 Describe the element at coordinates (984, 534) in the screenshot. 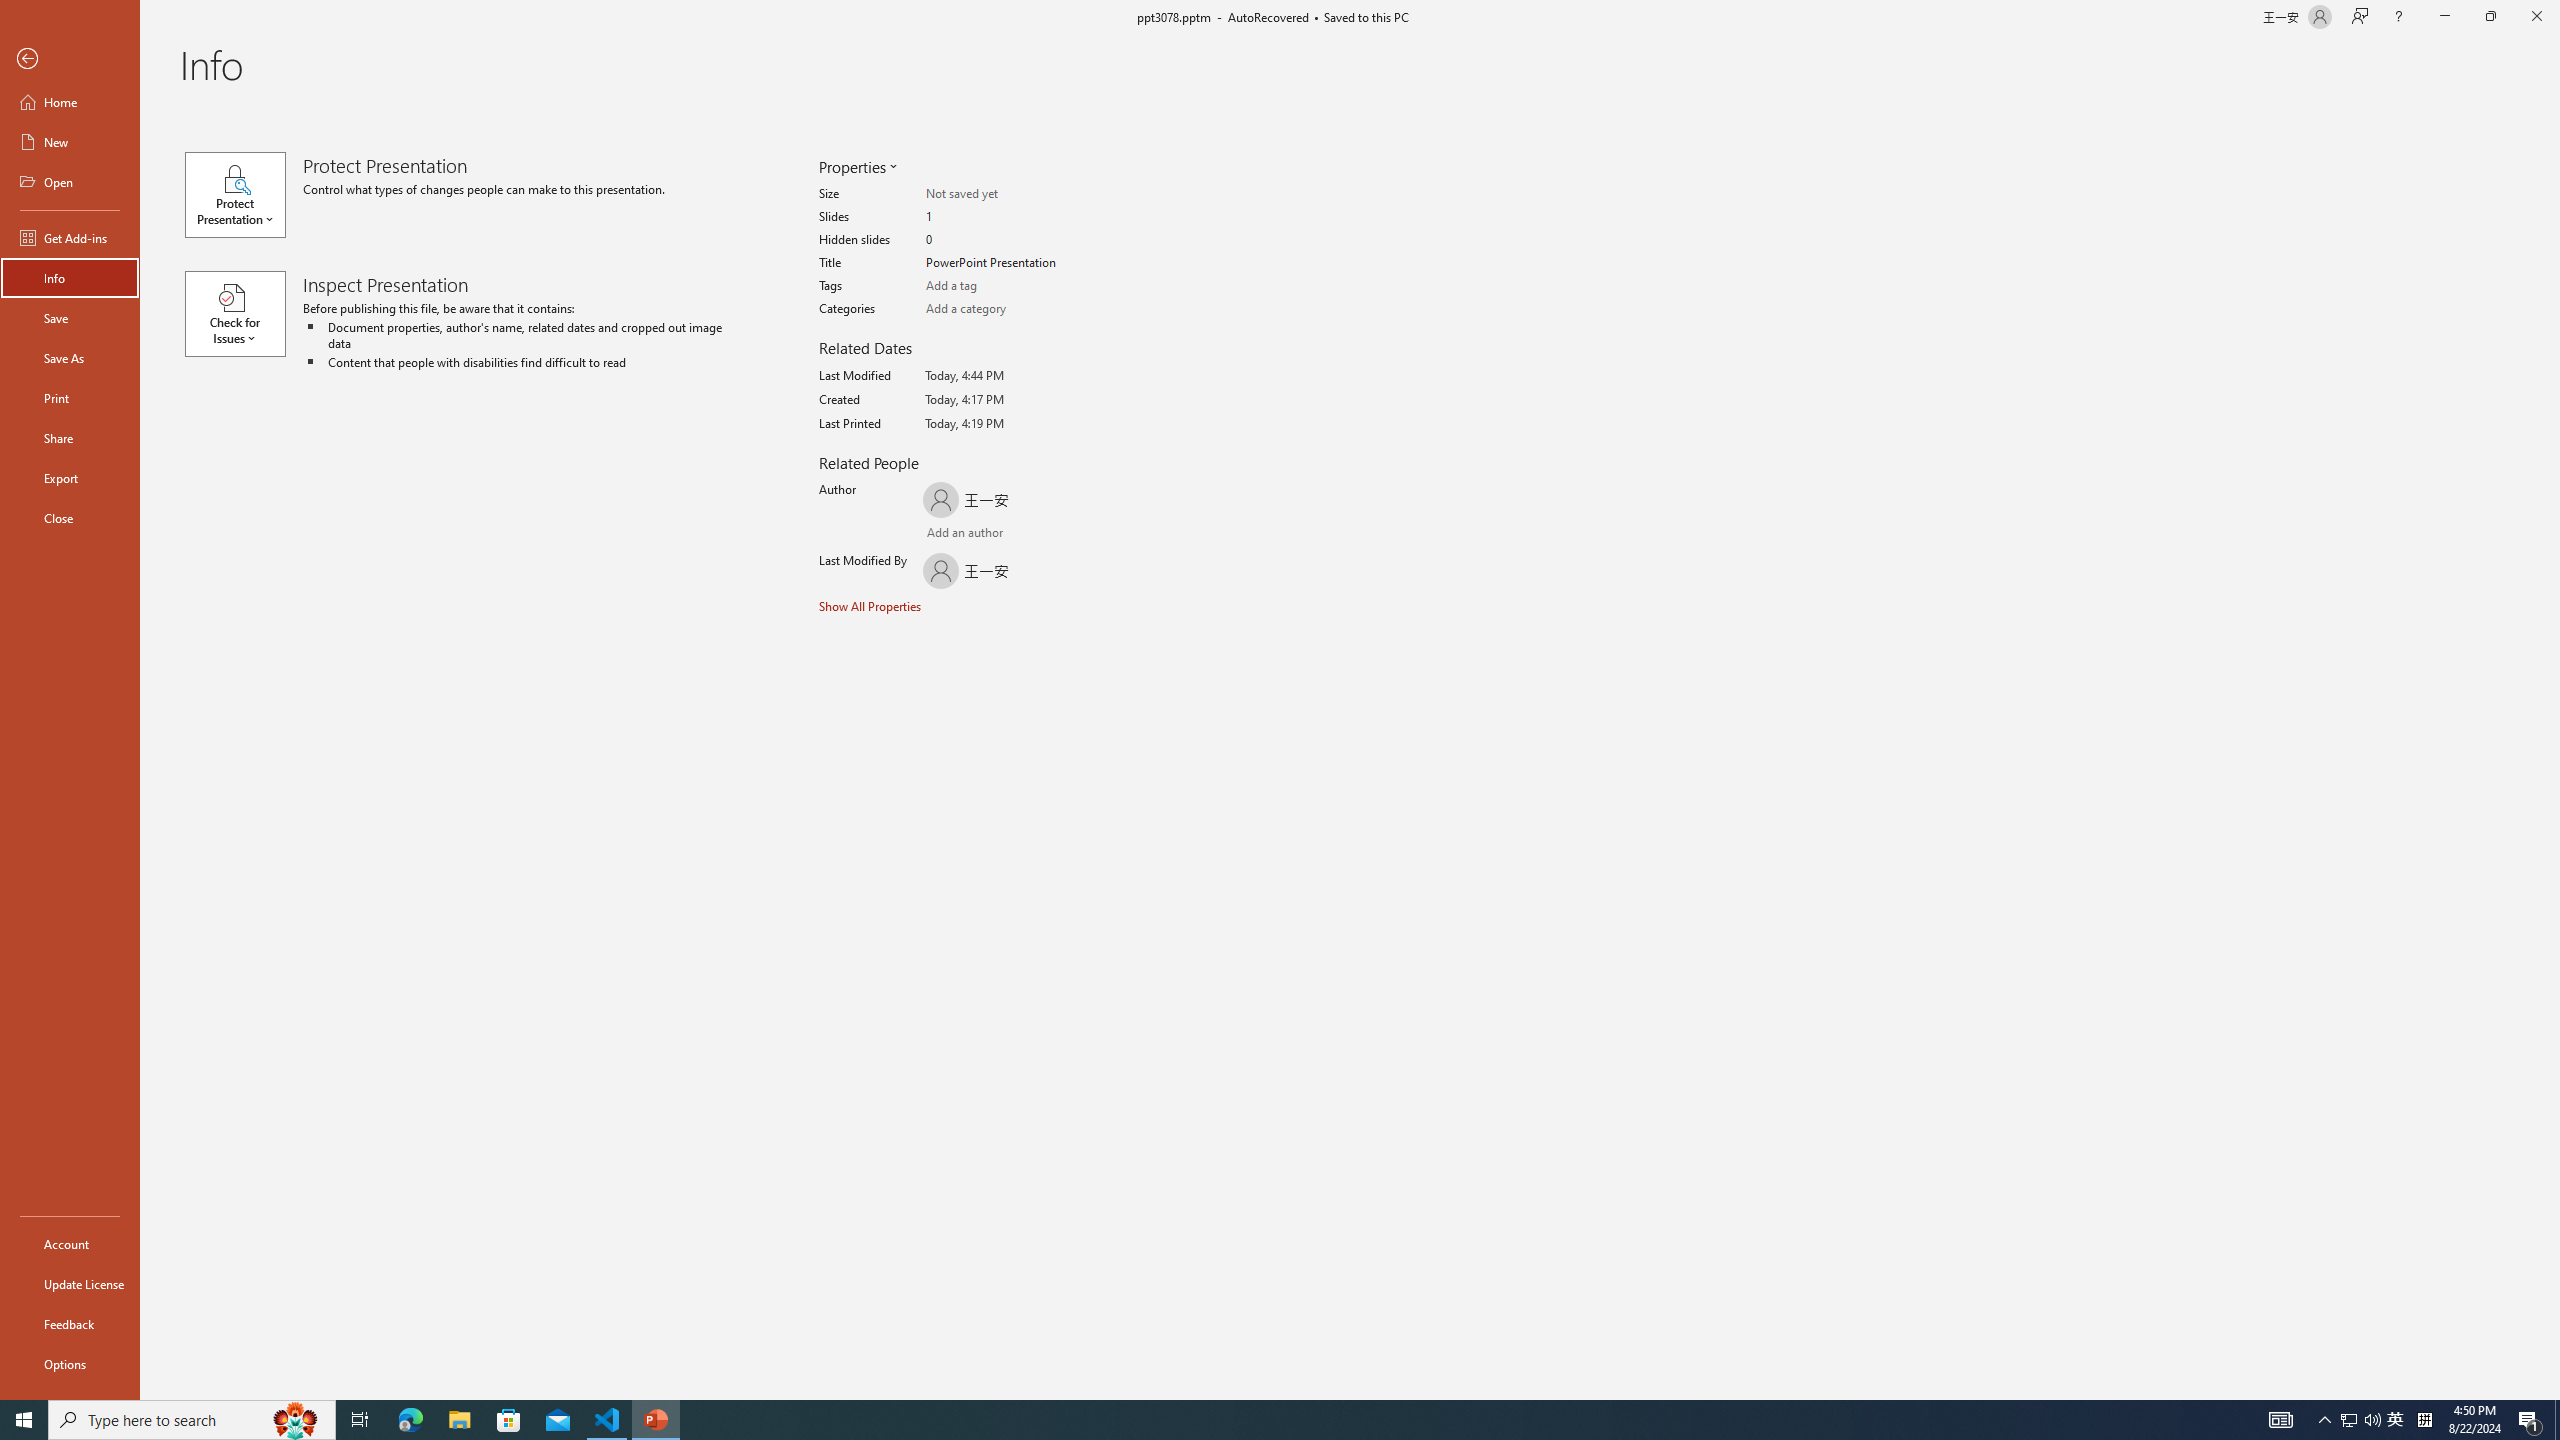

I see `Verify Names` at that location.